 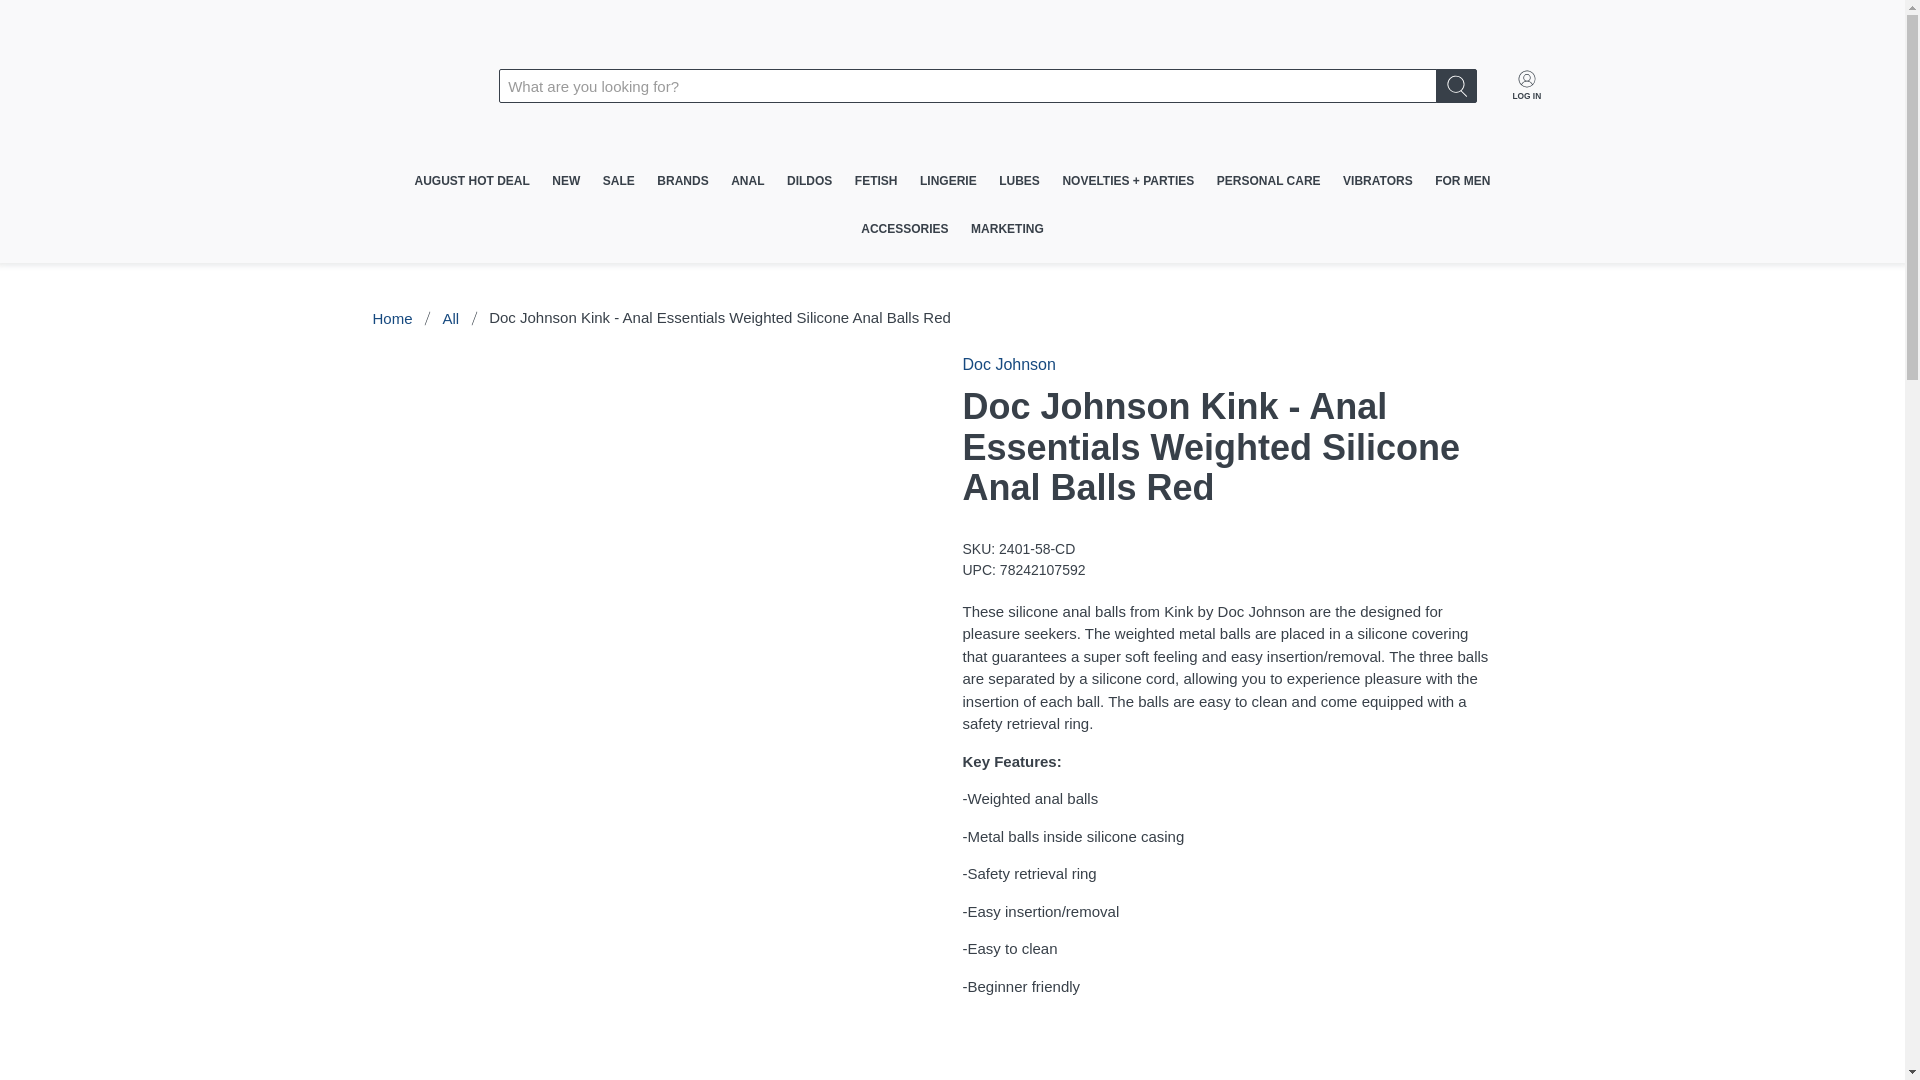 What do you see at coordinates (1007, 228) in the screenshot?
I see `MARKETING` at bounding box center [1007, 228].